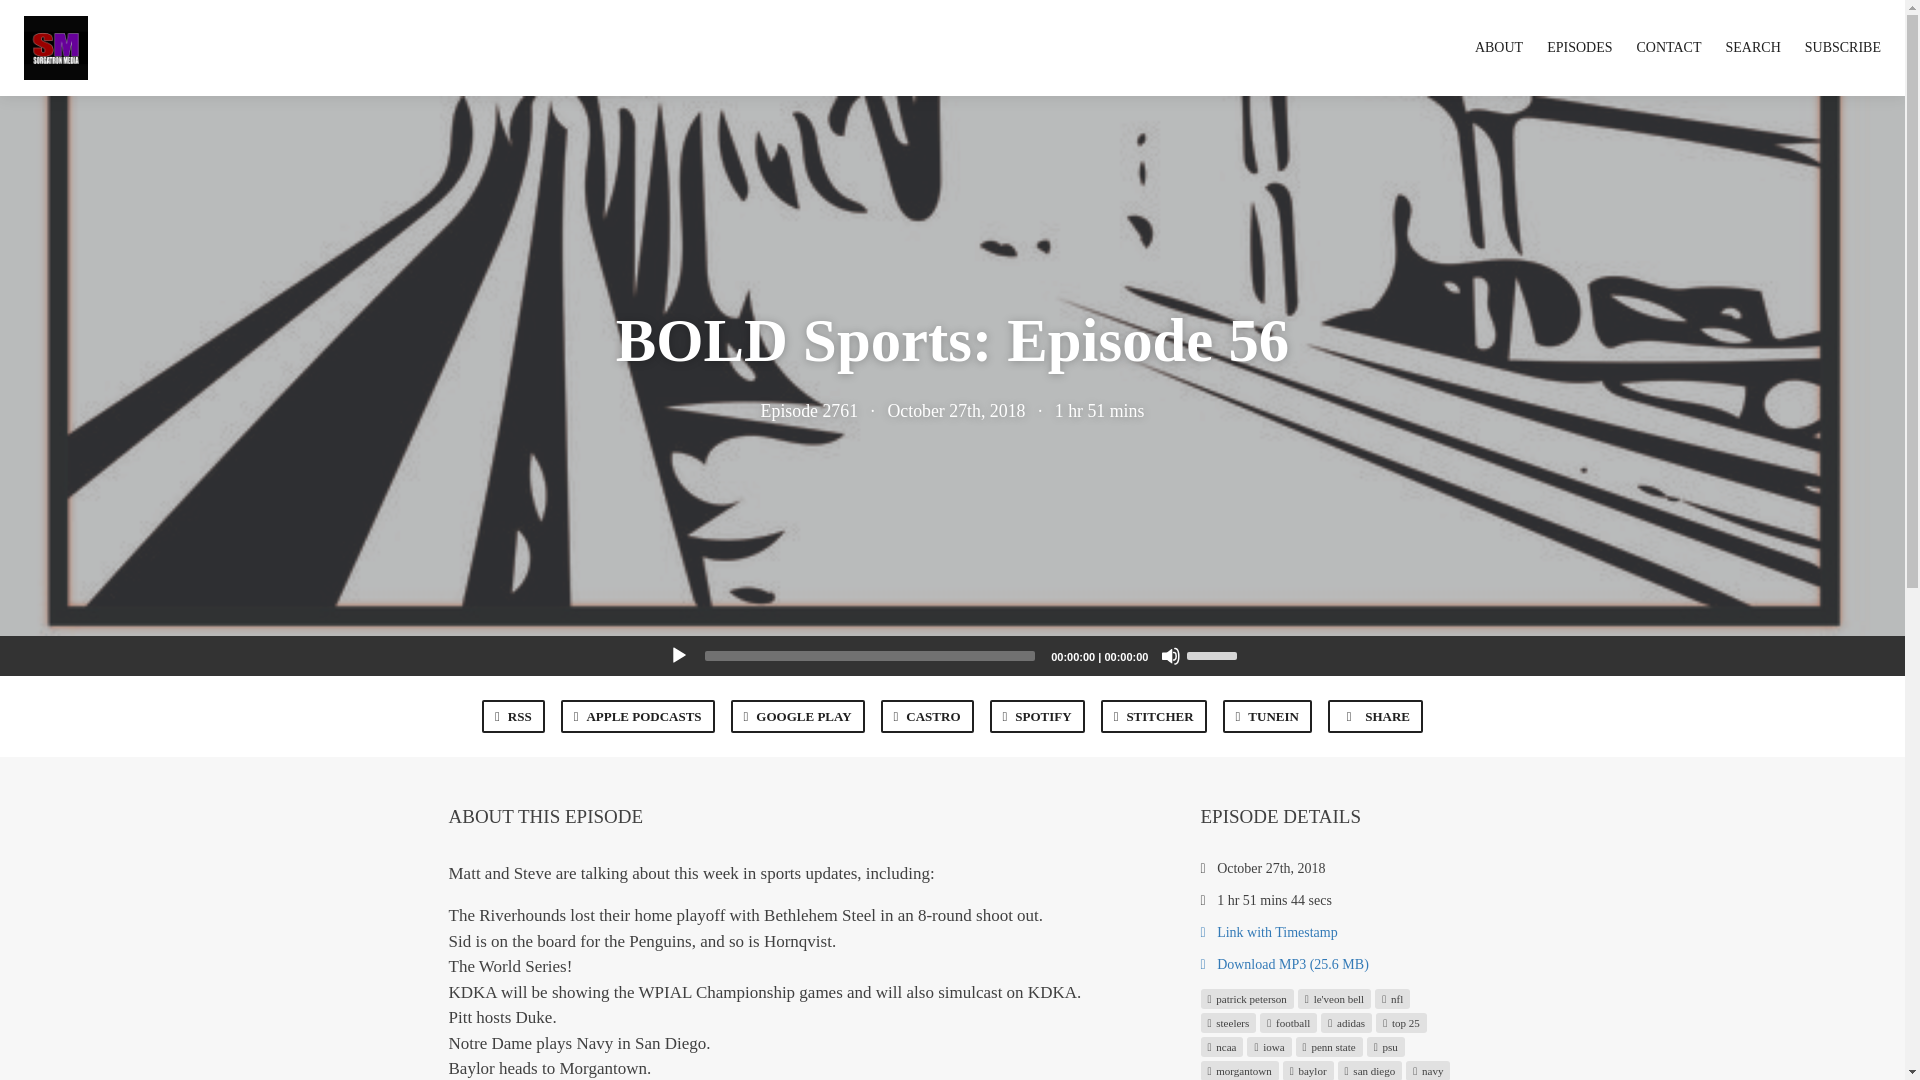  I want to click on le'veon bell, so click(1334, 998).